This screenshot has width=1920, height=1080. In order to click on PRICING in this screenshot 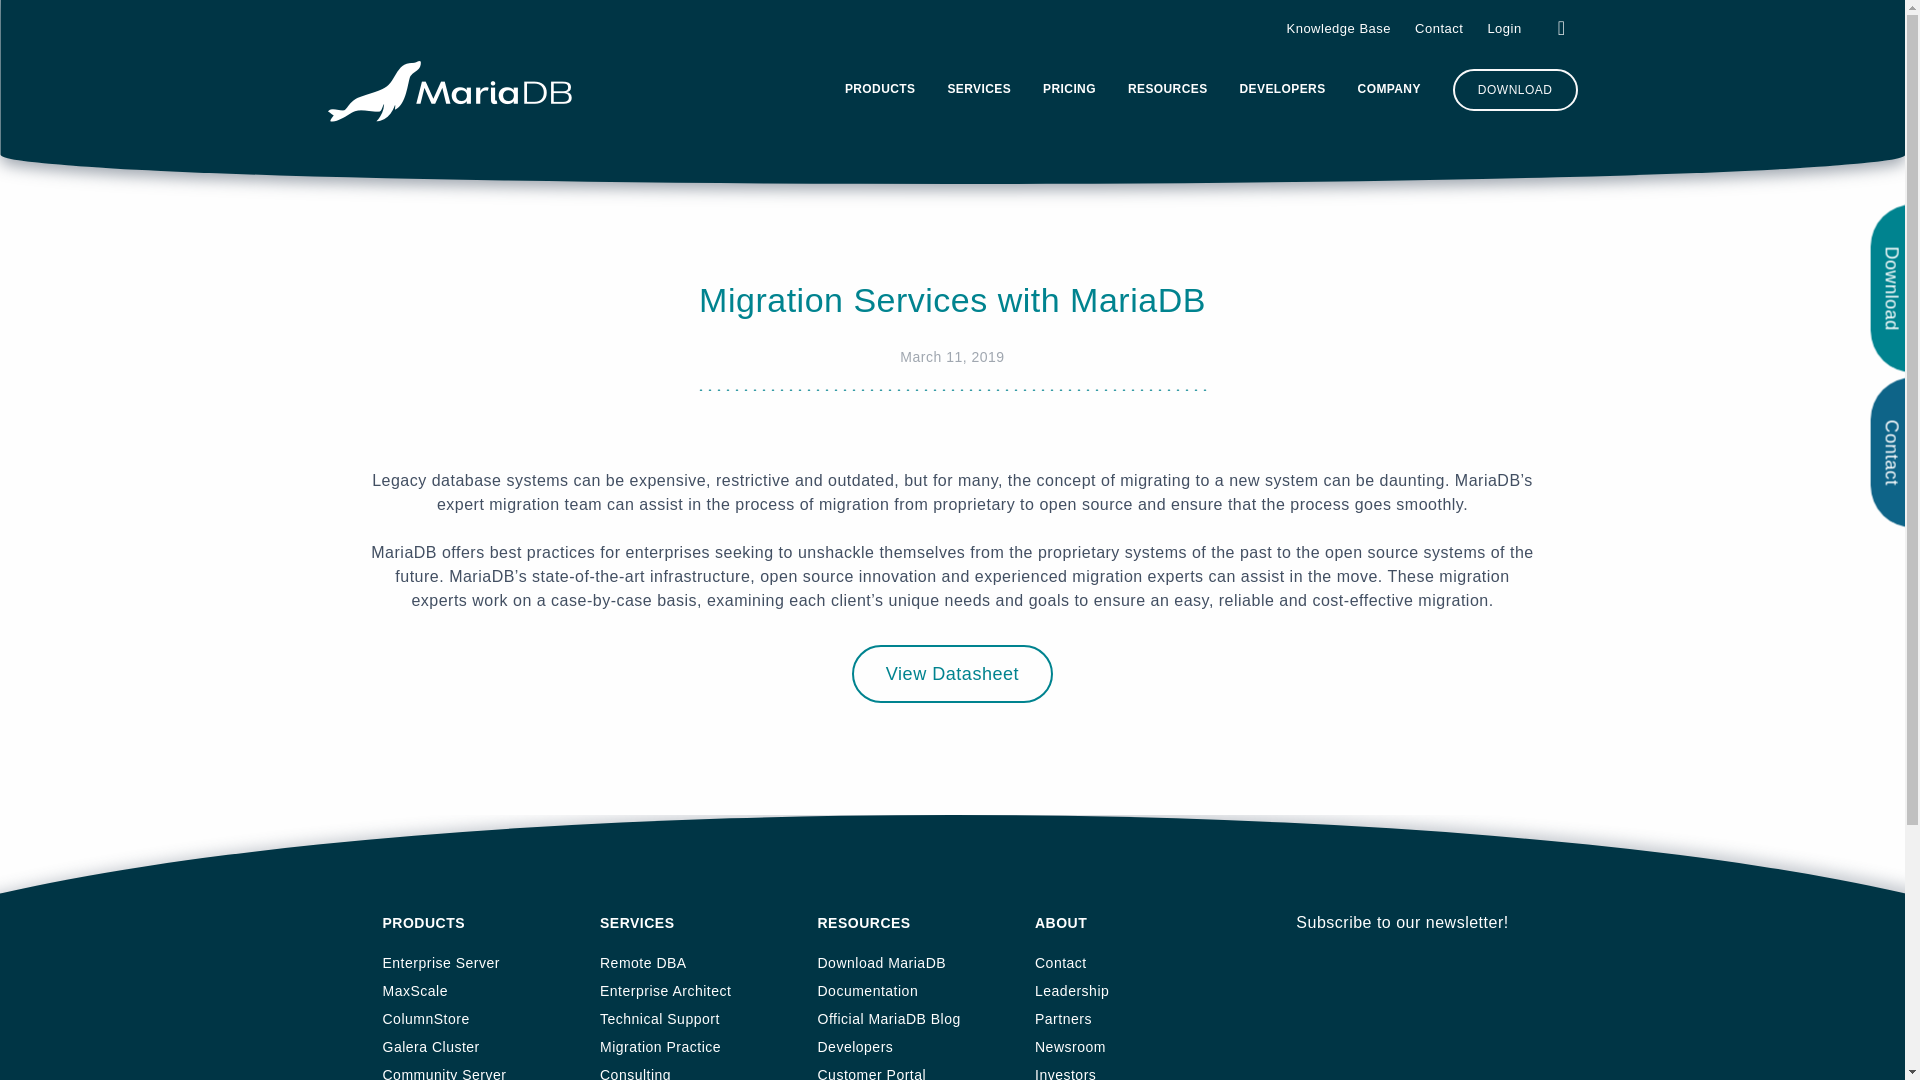, I will do `click(1069, 92)`.